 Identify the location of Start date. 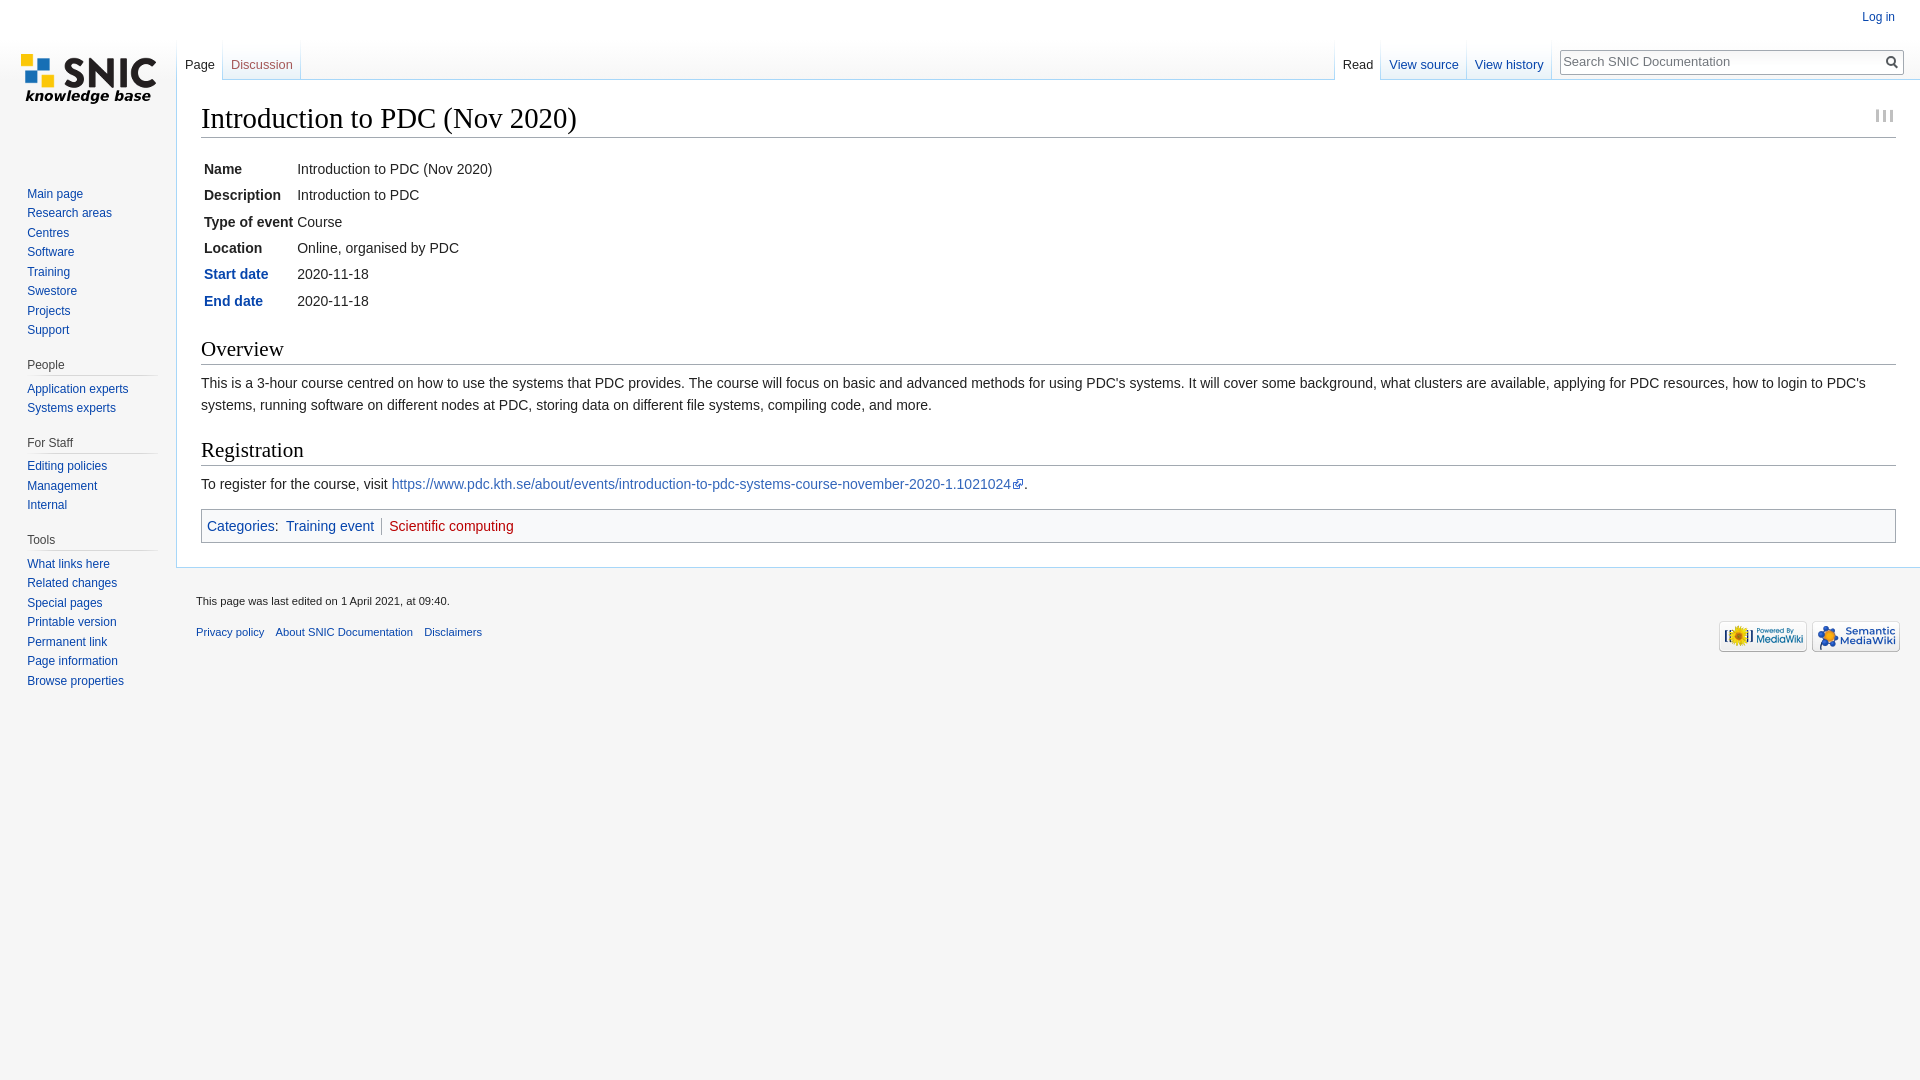
(236, 273).